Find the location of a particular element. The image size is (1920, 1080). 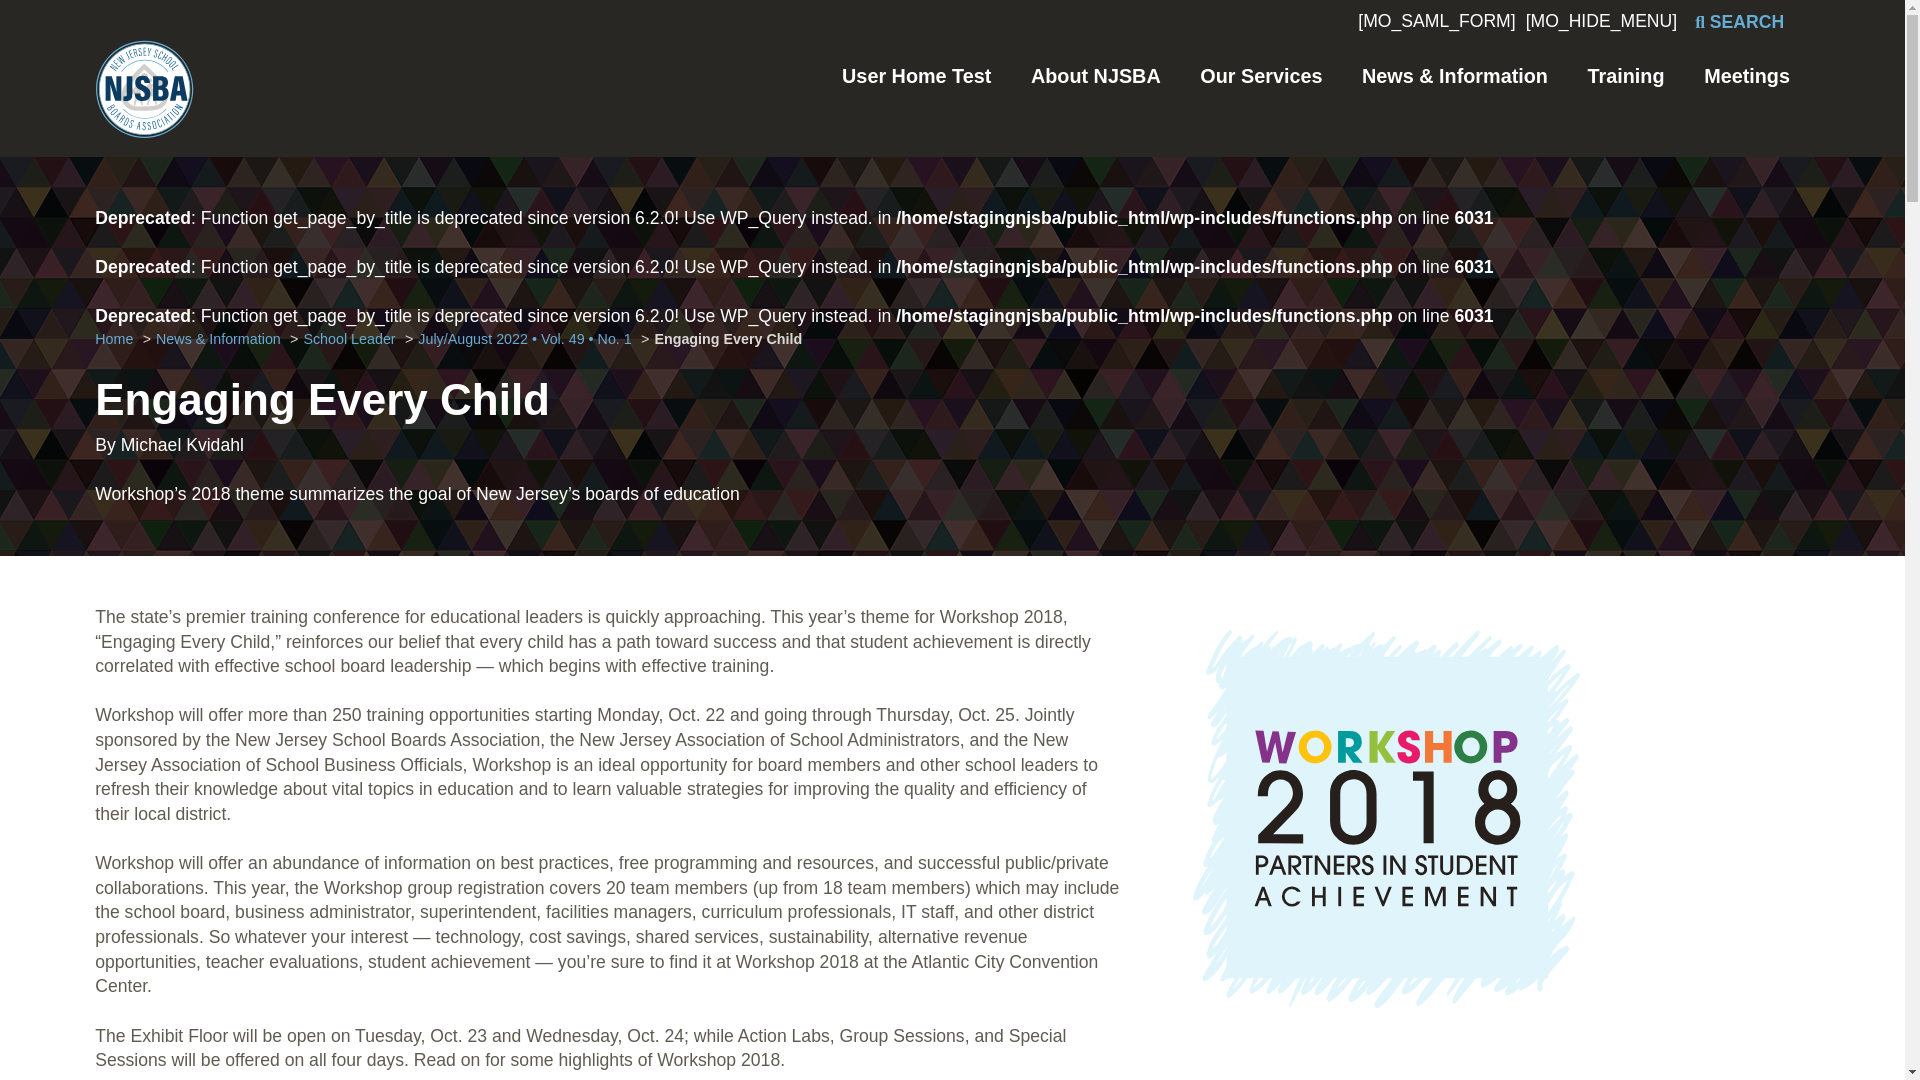

Our Services is located at coordinates (1261, 76).